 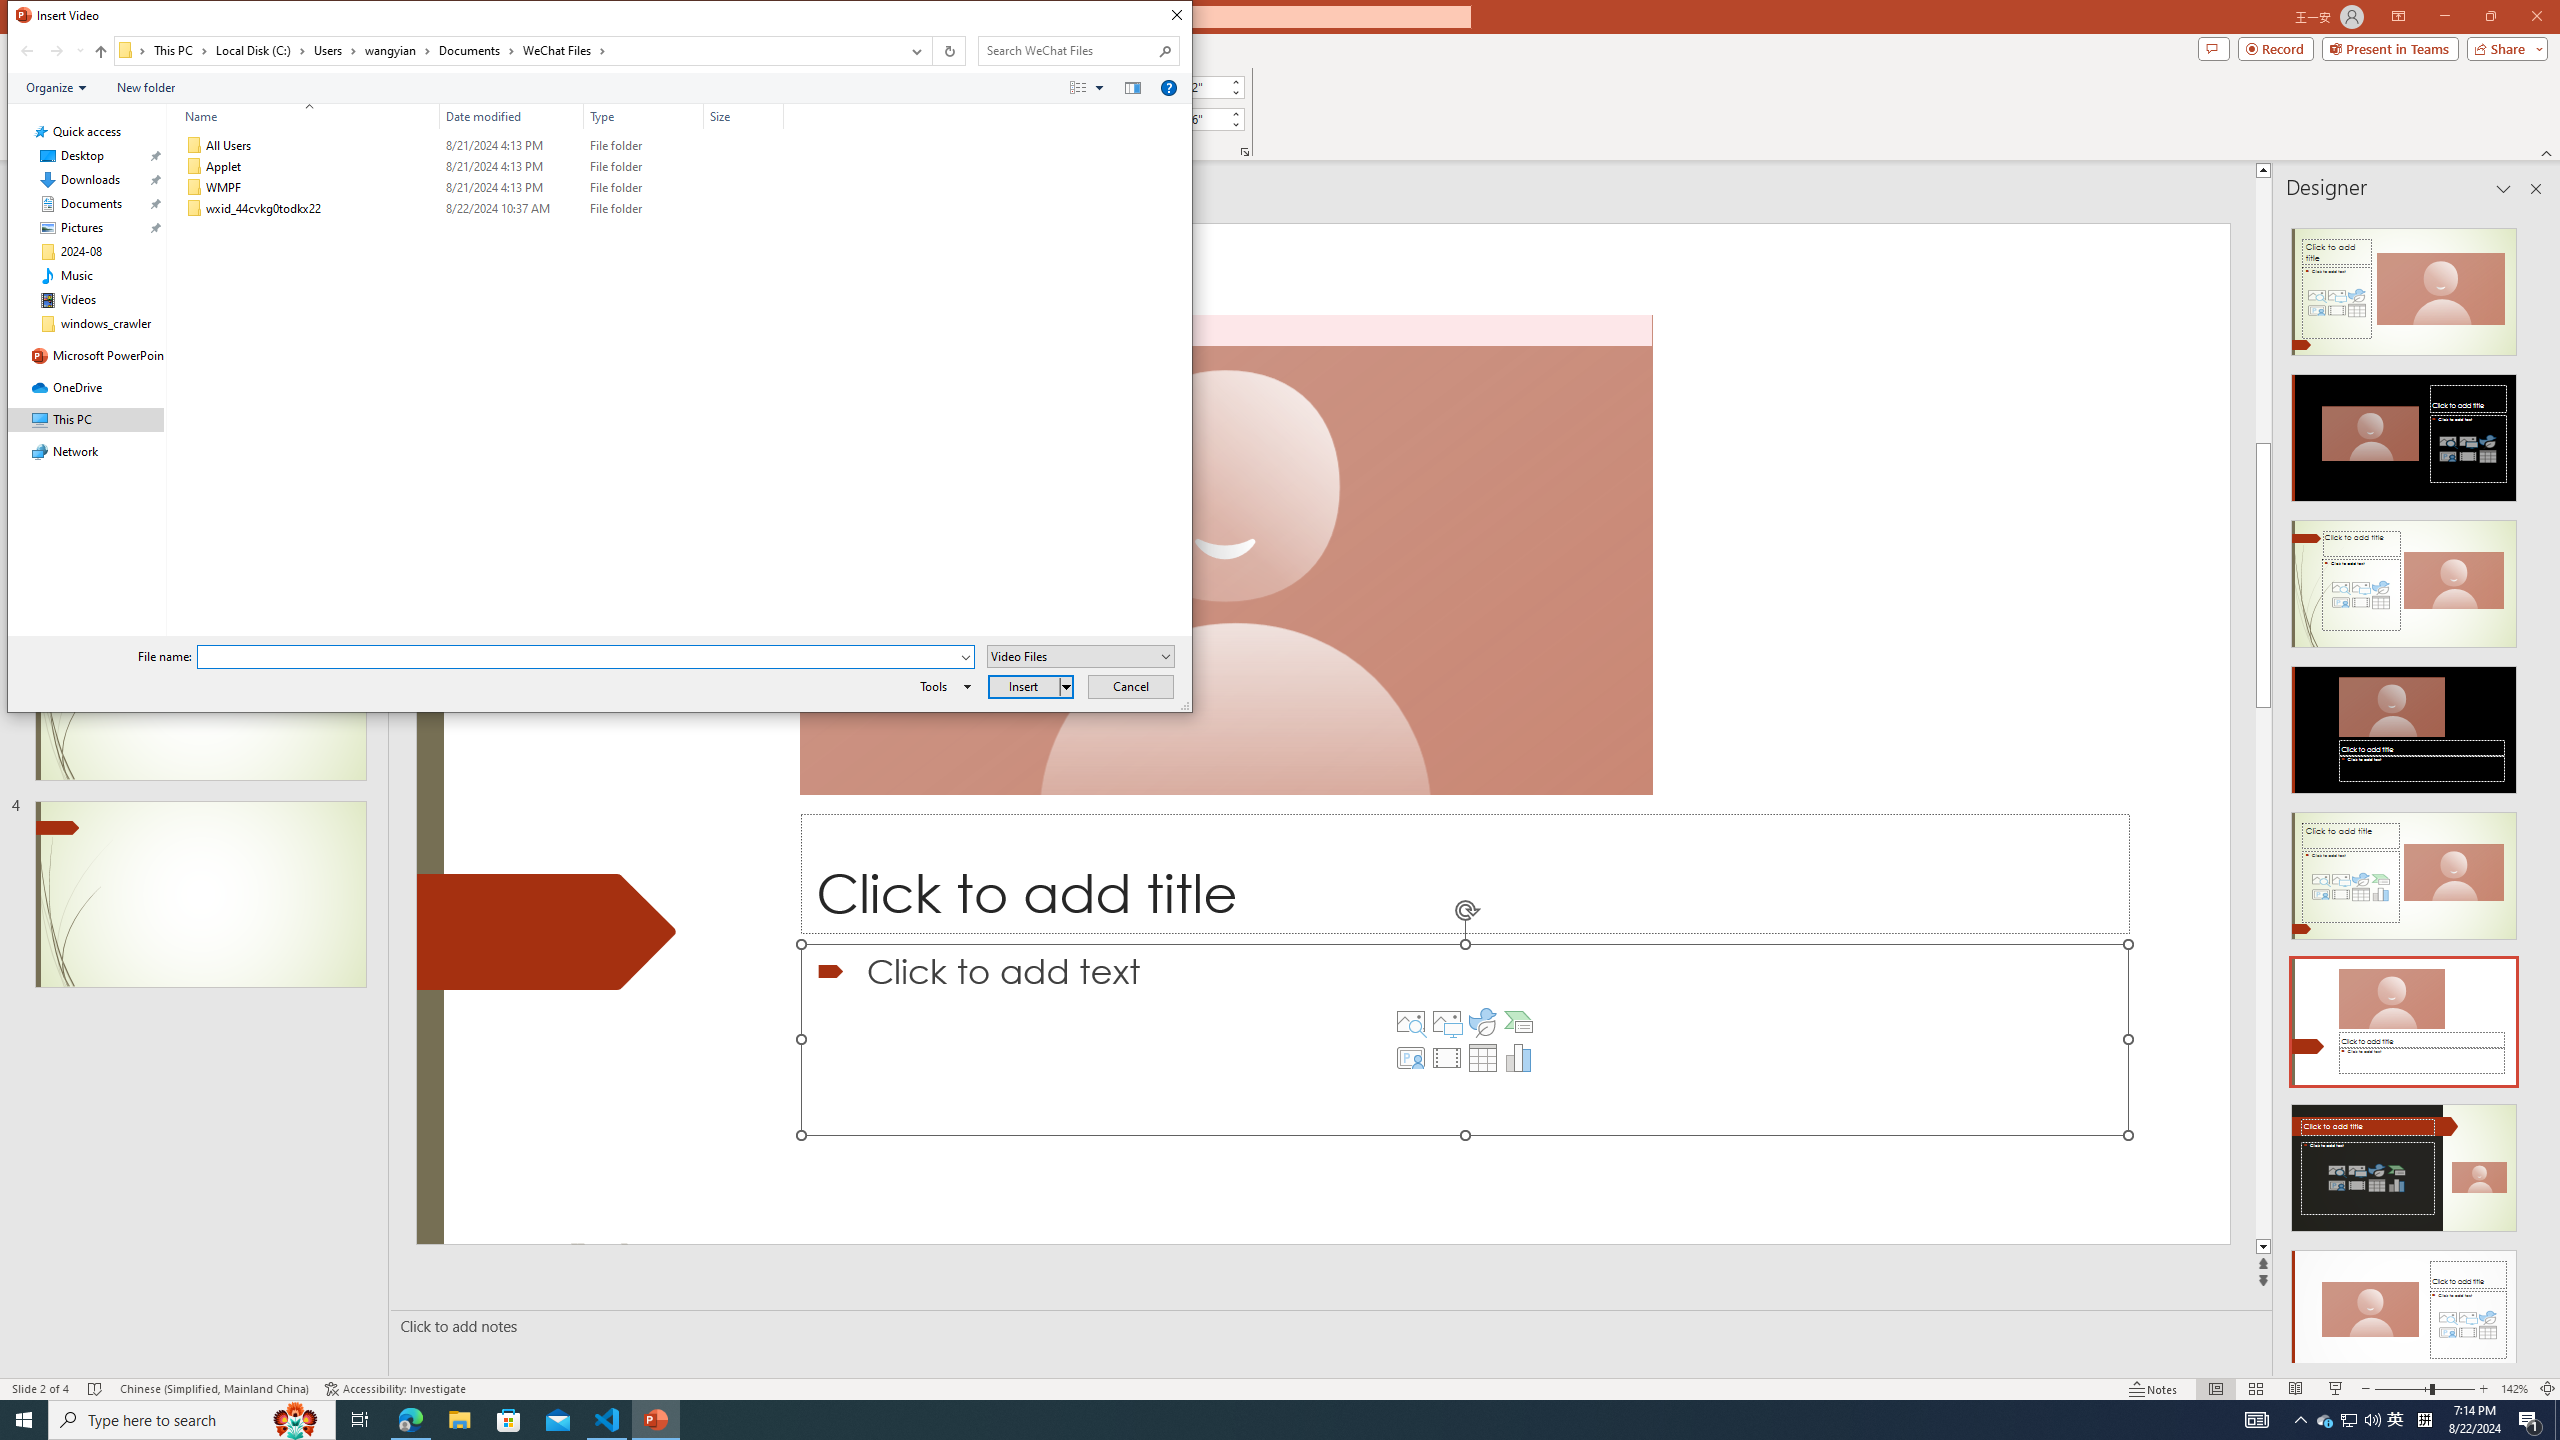 What do you see at coordinates (1235, 114) in the screenshot?
I see `More` at bounding box center [1235, 114].